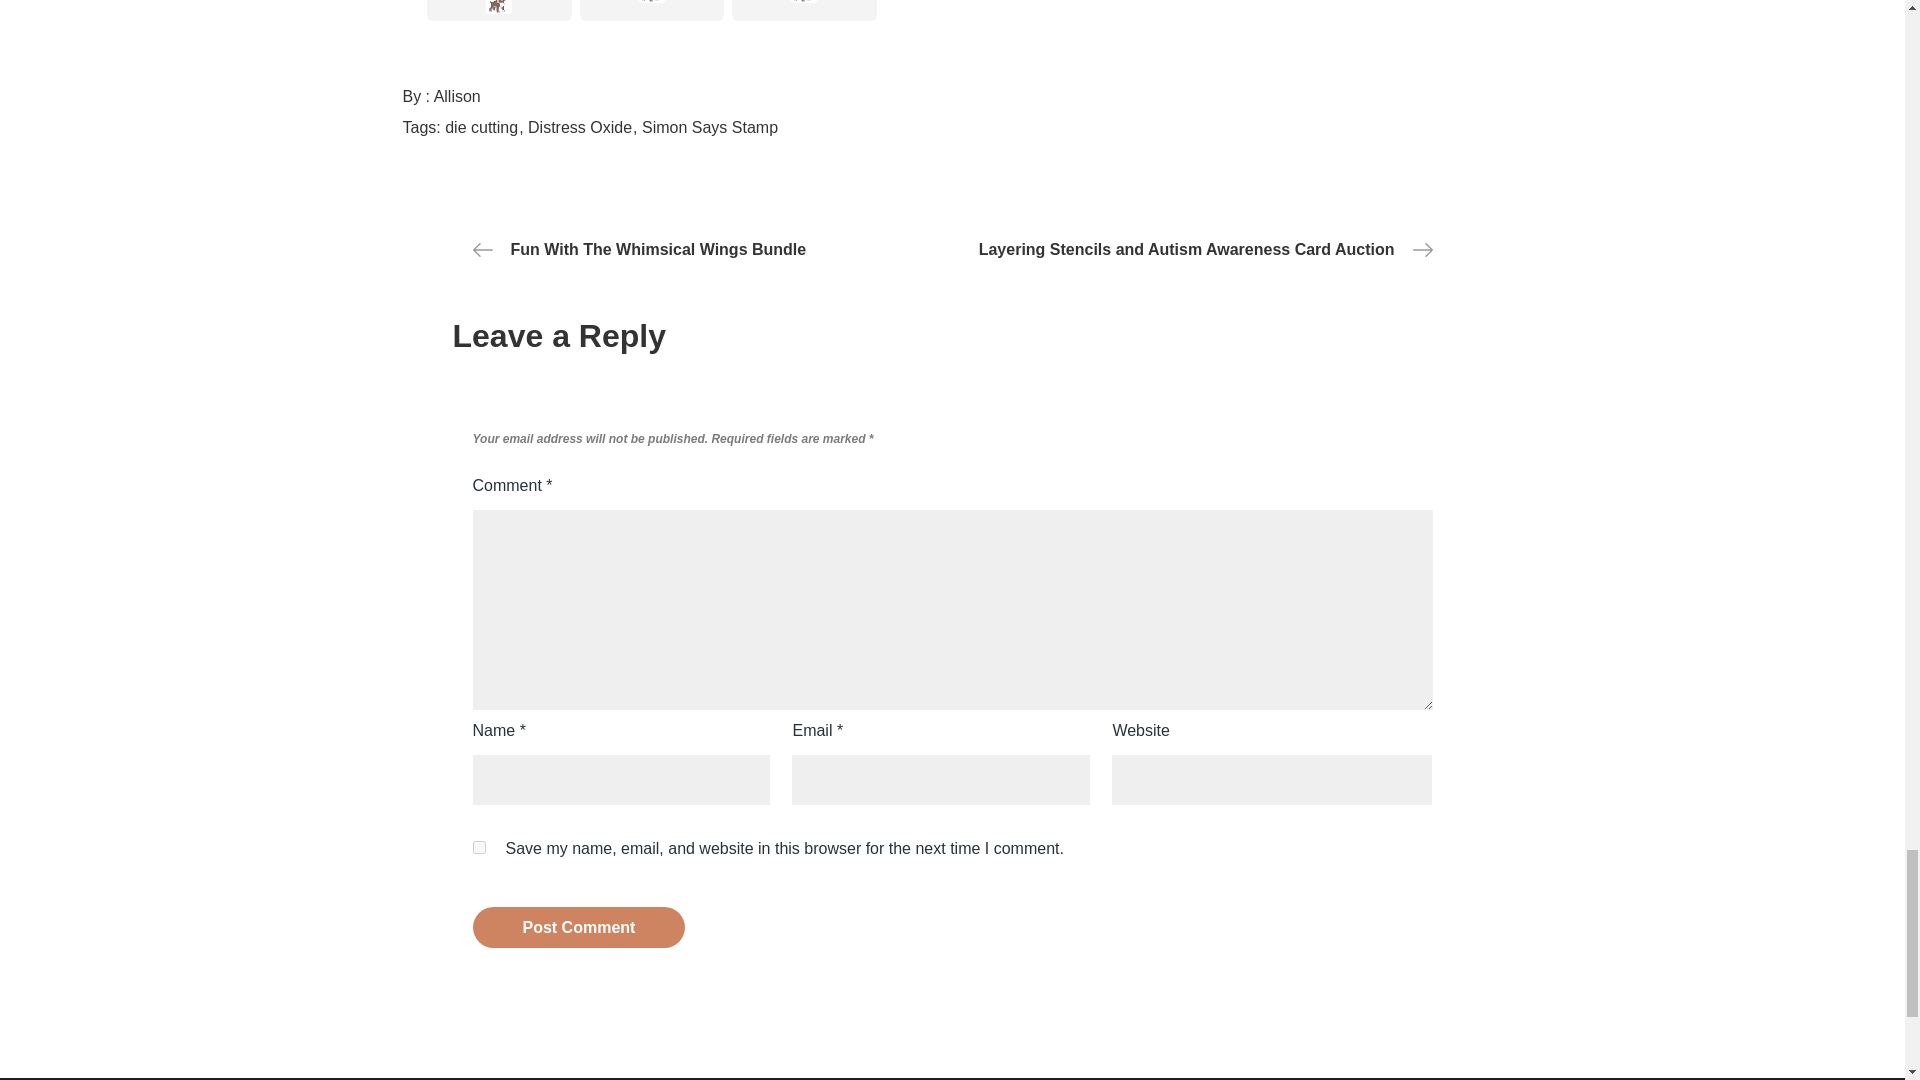 Image resolution: width=1920 pixels, height=1080 pixels. What do you see at coordinates (578, 928) in the screenshot?
I see `Post Comment` at bounding box center [578, 928].